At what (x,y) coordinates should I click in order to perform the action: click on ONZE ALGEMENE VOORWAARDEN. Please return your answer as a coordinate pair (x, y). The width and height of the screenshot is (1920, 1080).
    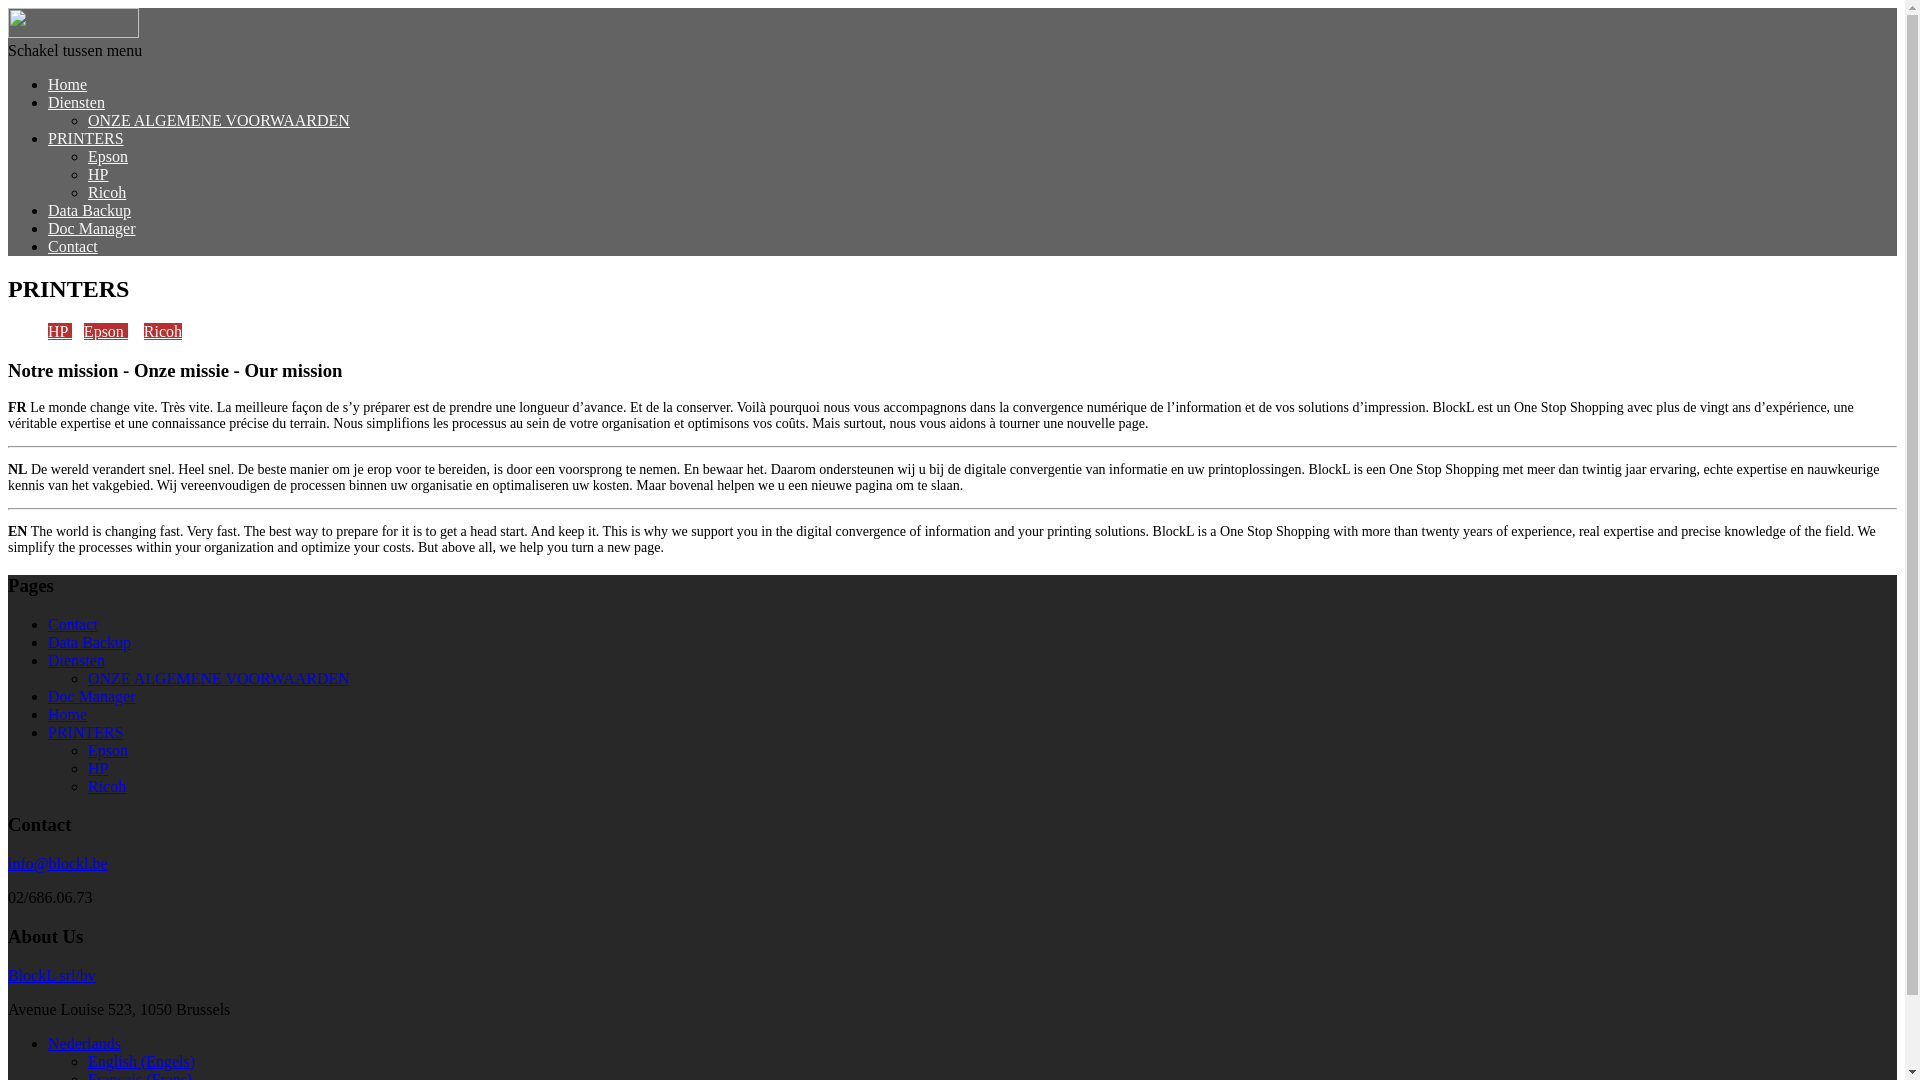
    Looking at the image, I should click on (219, 678).